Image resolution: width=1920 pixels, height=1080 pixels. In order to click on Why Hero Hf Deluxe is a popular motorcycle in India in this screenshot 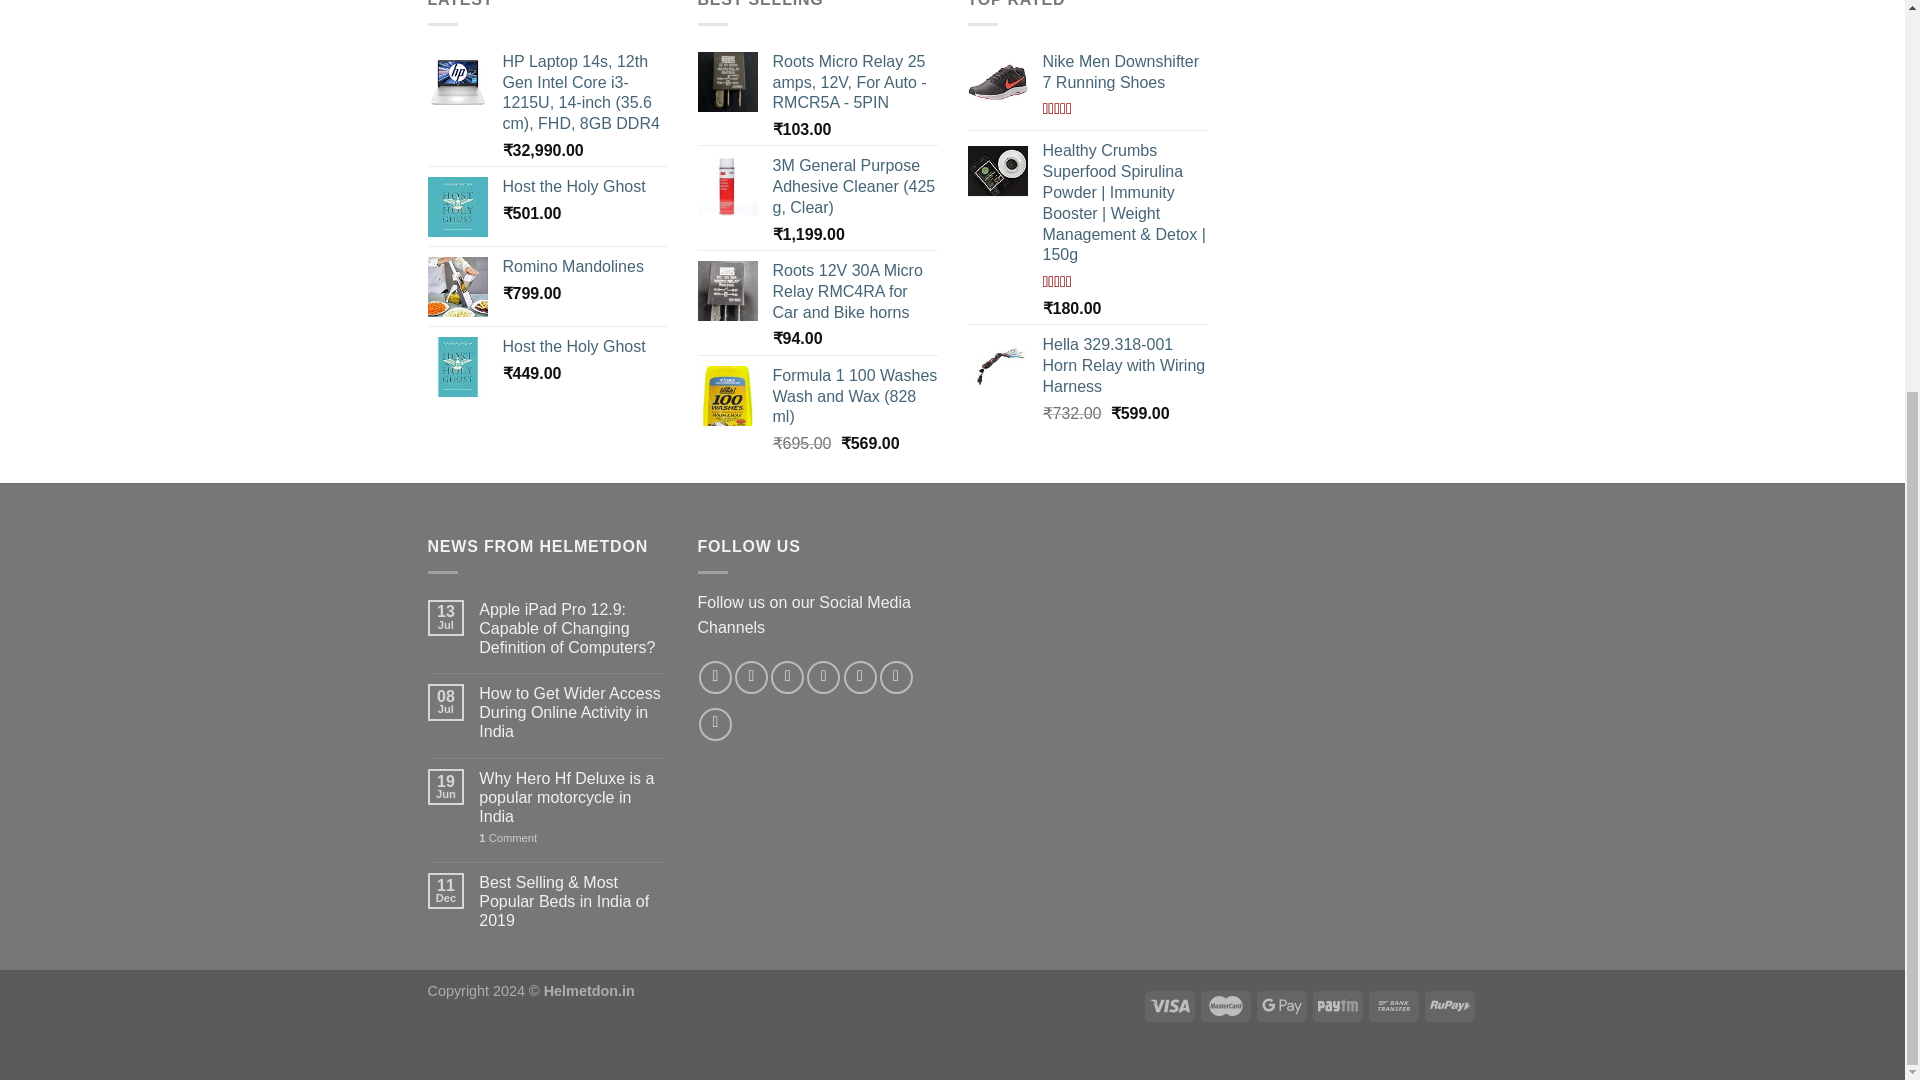, I will do `click(572, 798)`.